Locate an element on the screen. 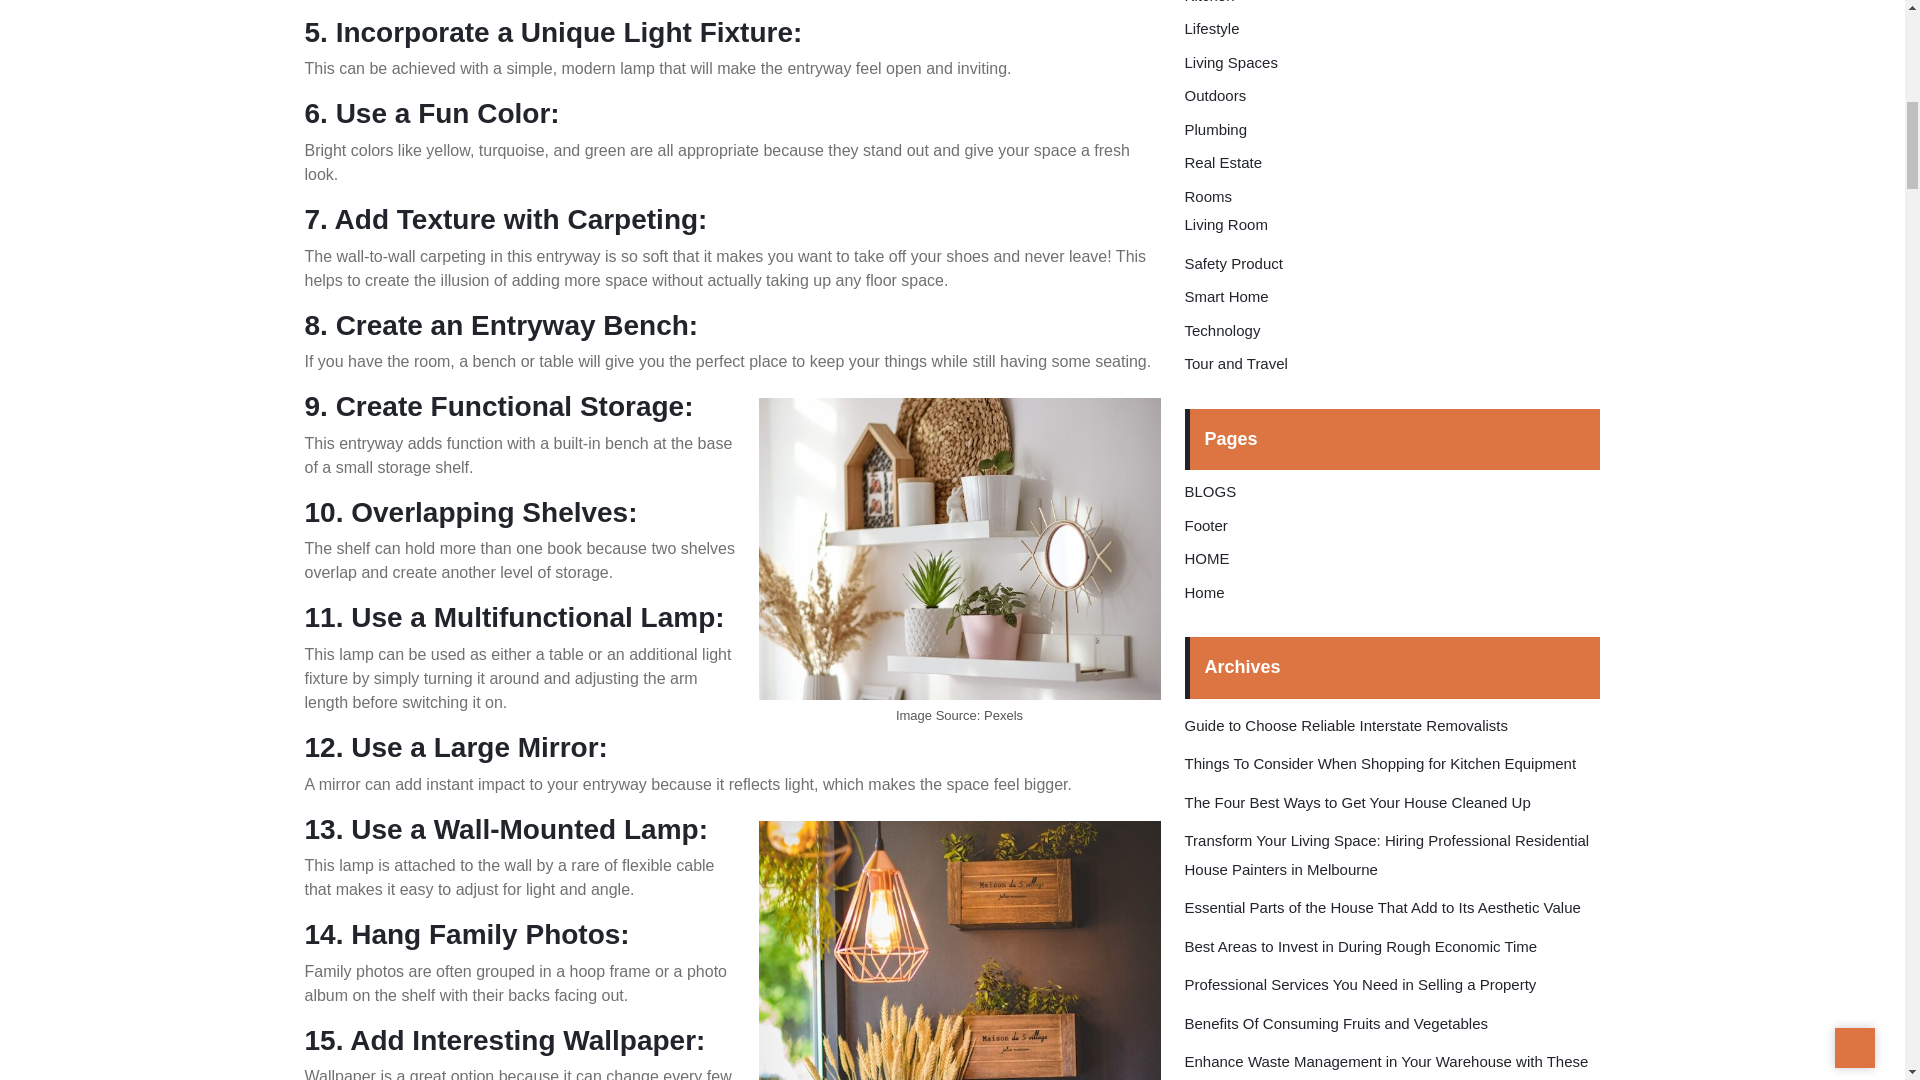 Image resolution: width=1920 pixels, height=1080 pixels. Smart Home is located at coordinates (1226, 296).